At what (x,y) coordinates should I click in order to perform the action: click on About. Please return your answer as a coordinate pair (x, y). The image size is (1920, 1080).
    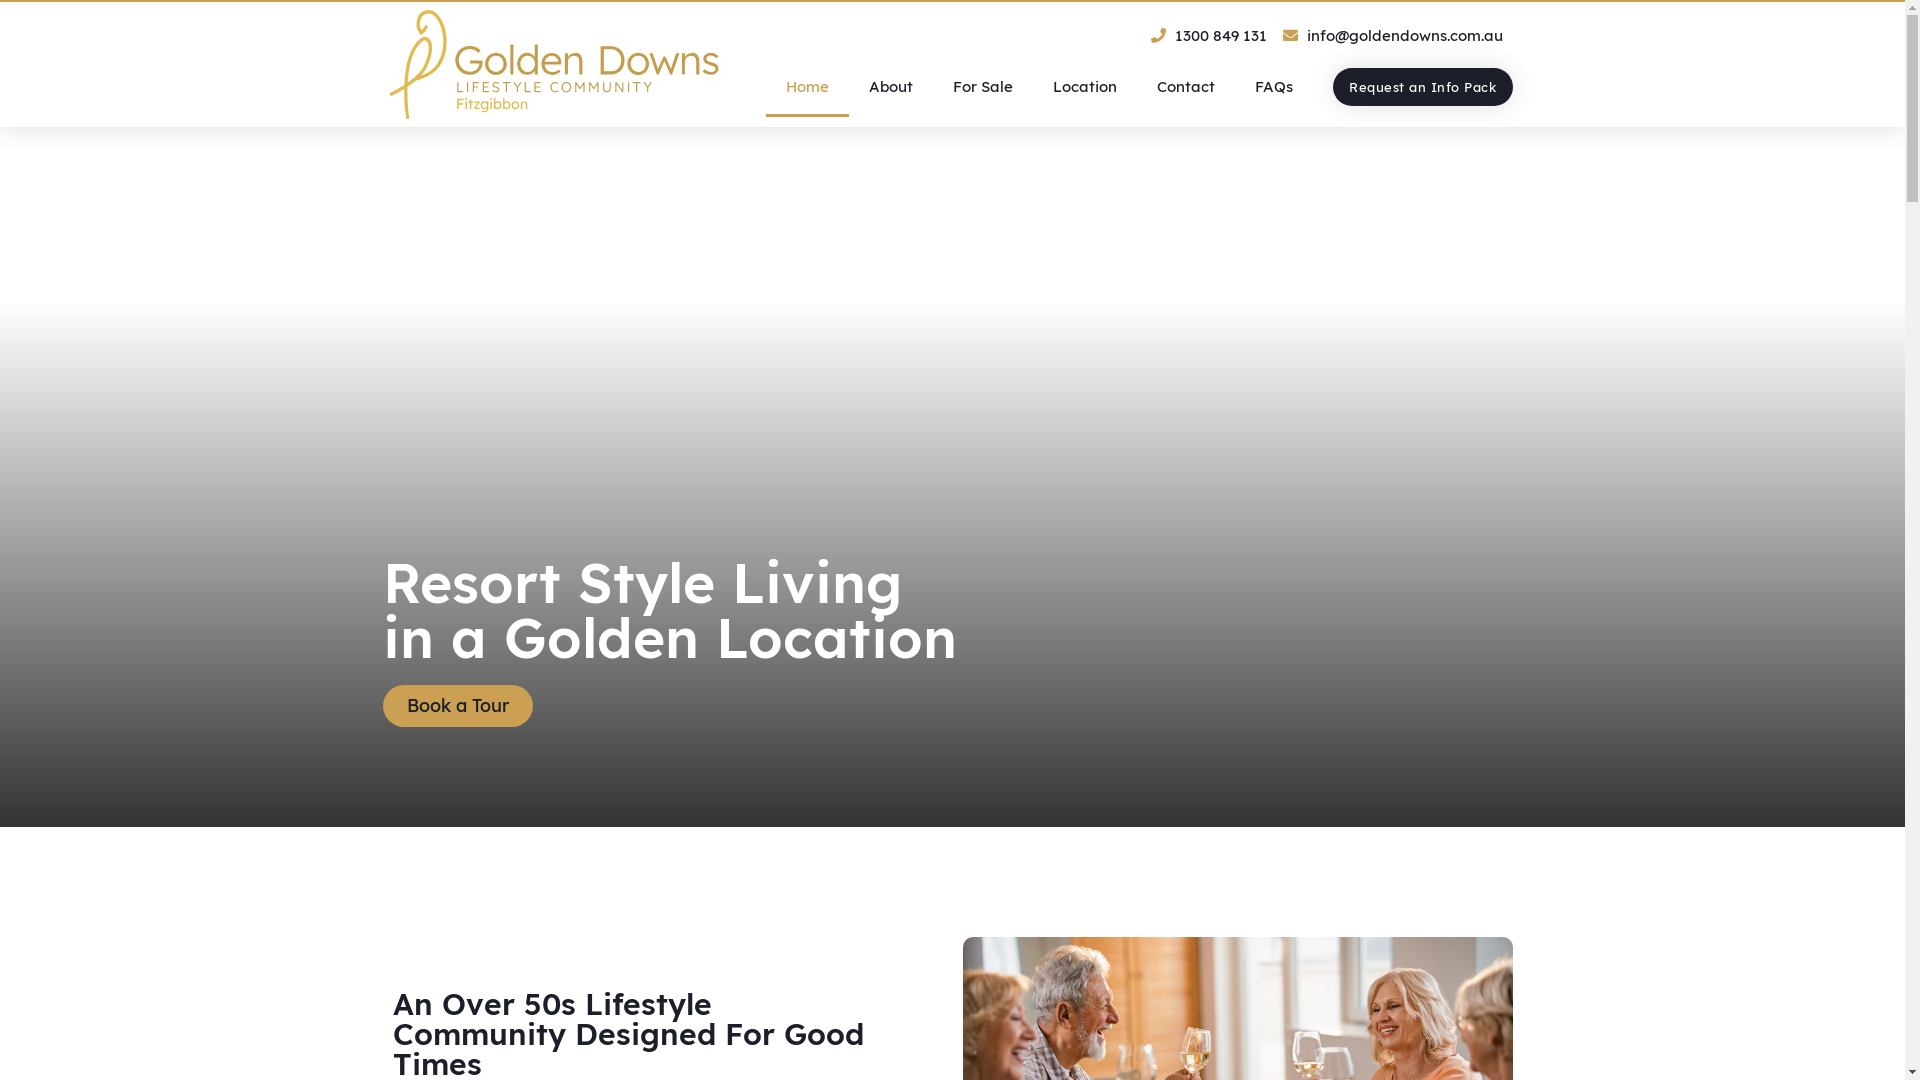
    Looking at the image, I should click on (891, 87).